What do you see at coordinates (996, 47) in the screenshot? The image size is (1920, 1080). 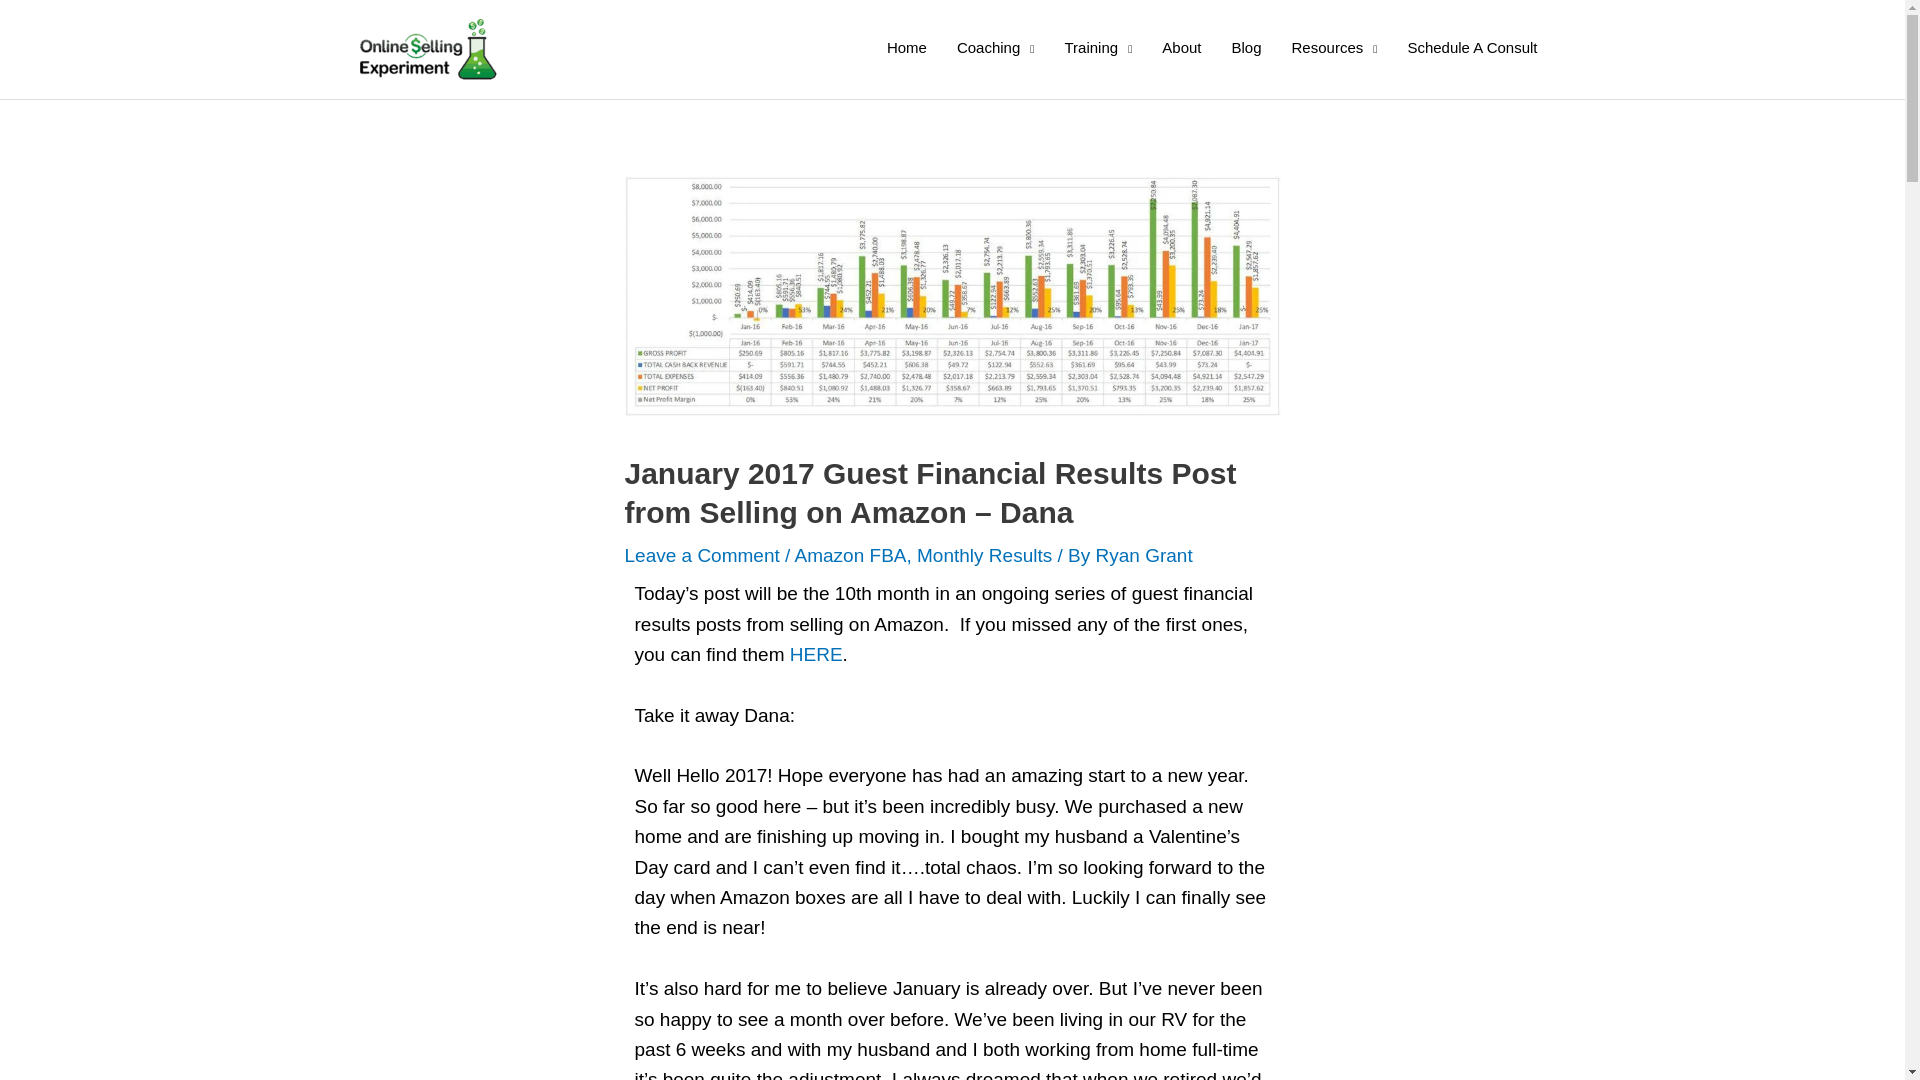 I see `Coaching` at bounding box center [996, 47].